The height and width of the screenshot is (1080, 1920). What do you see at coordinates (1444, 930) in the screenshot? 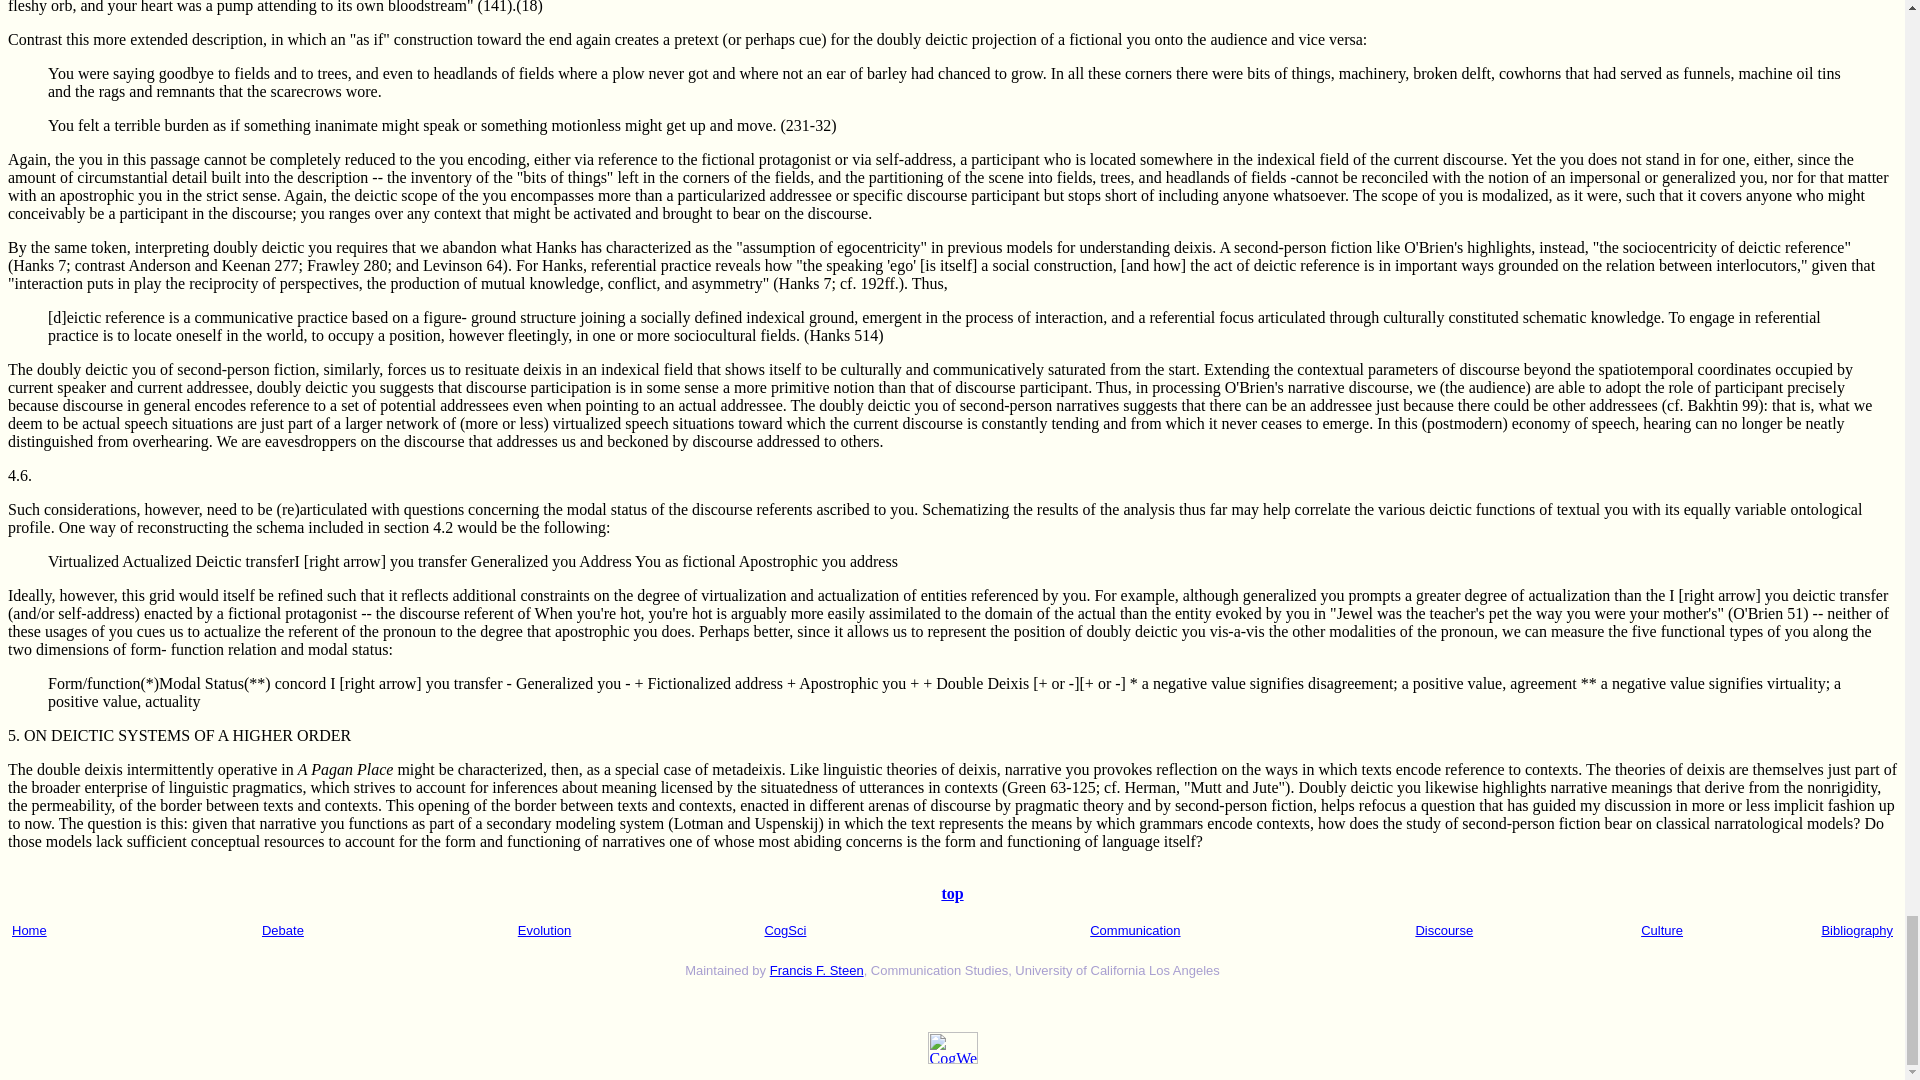
I see `Discourse` at bounding box center [1444, 930].